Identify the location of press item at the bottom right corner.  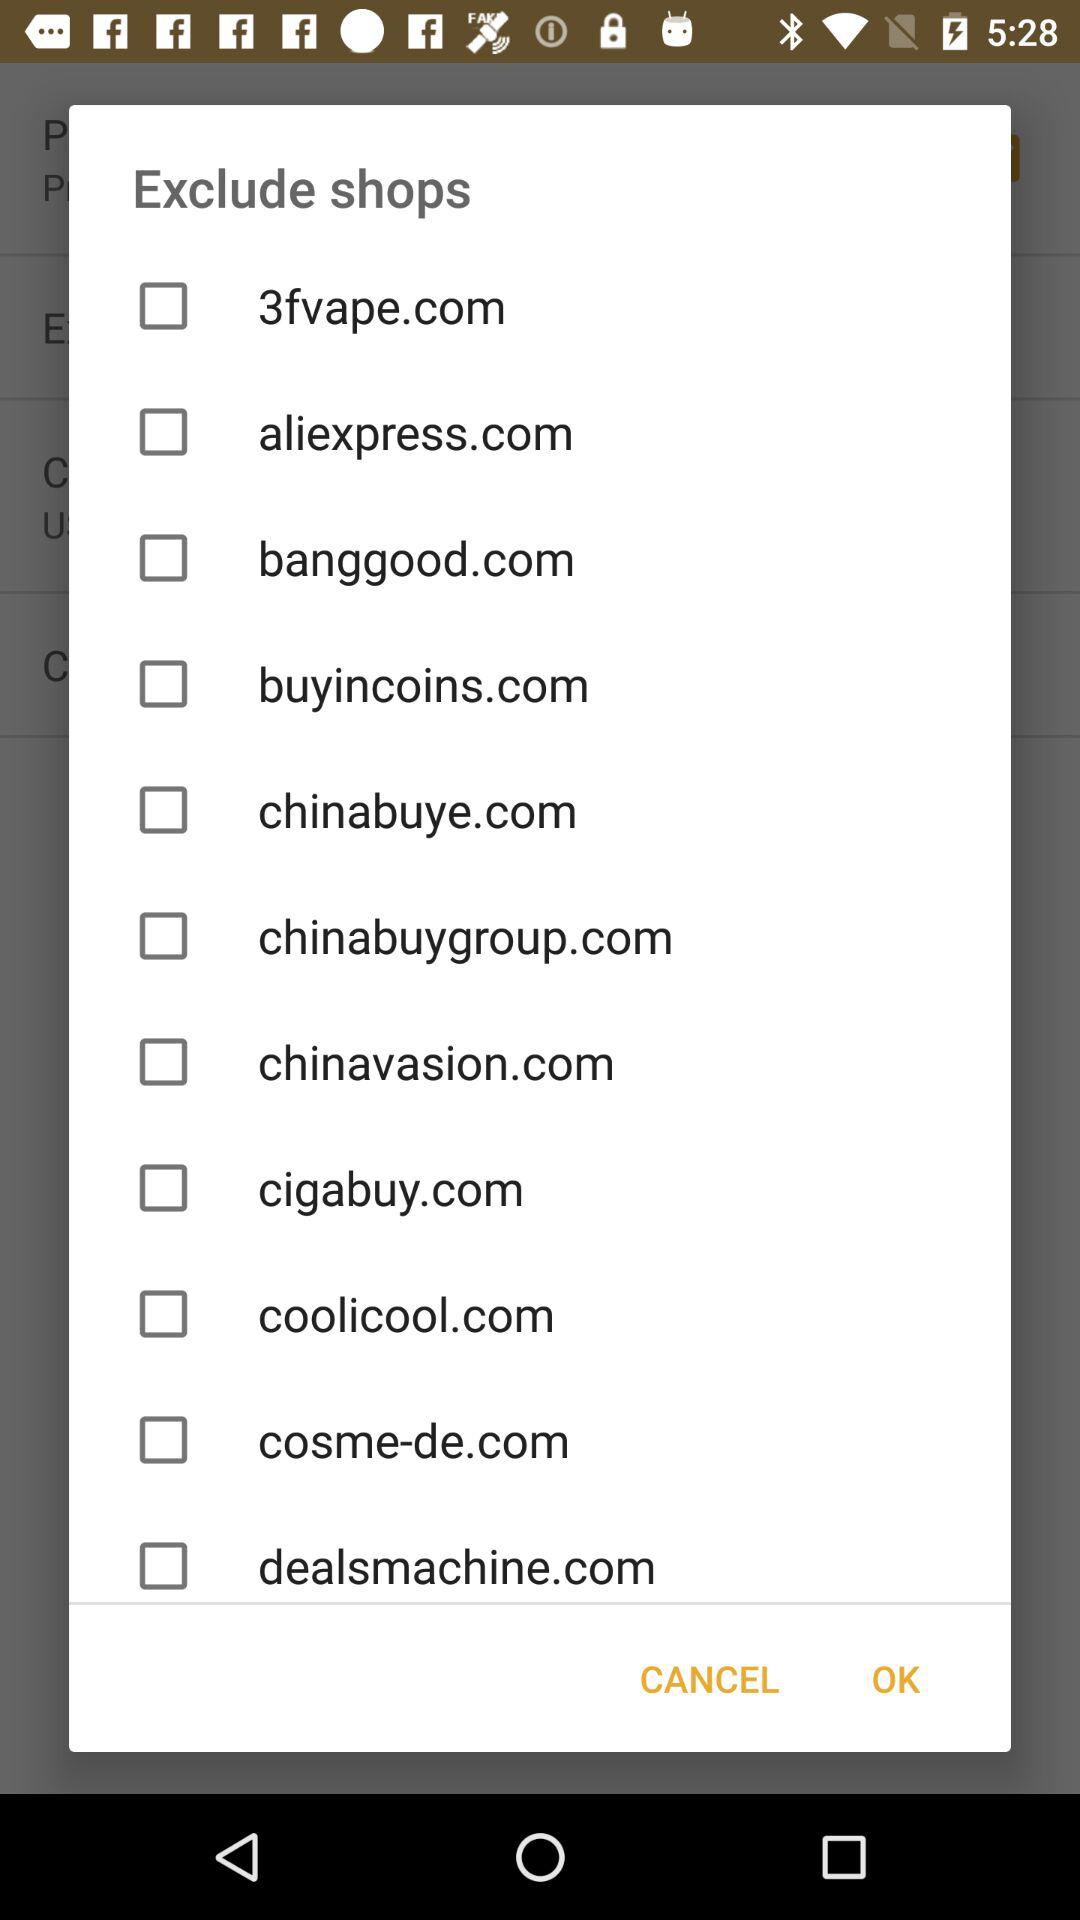
(895, 1678).